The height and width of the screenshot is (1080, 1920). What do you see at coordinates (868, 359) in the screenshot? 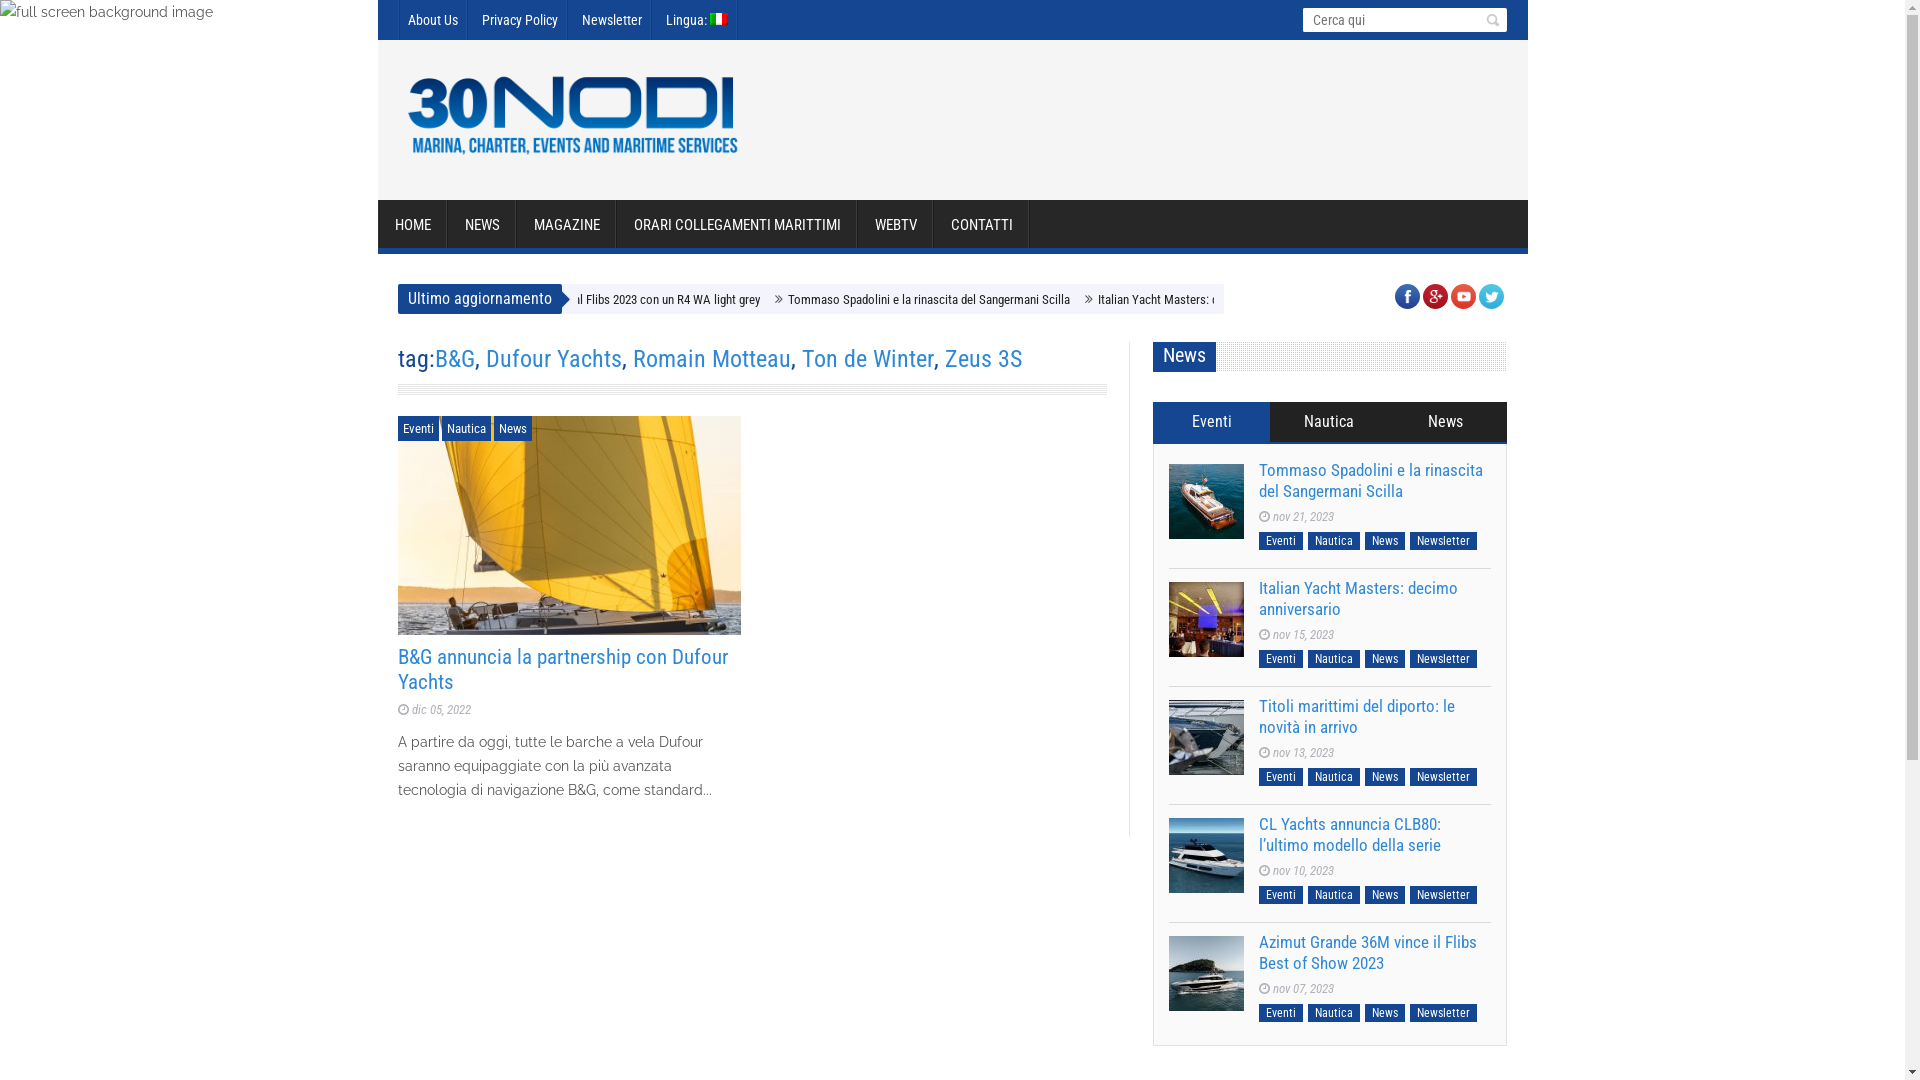
I see `Ton de Winter` at bounding box center [868, 359].